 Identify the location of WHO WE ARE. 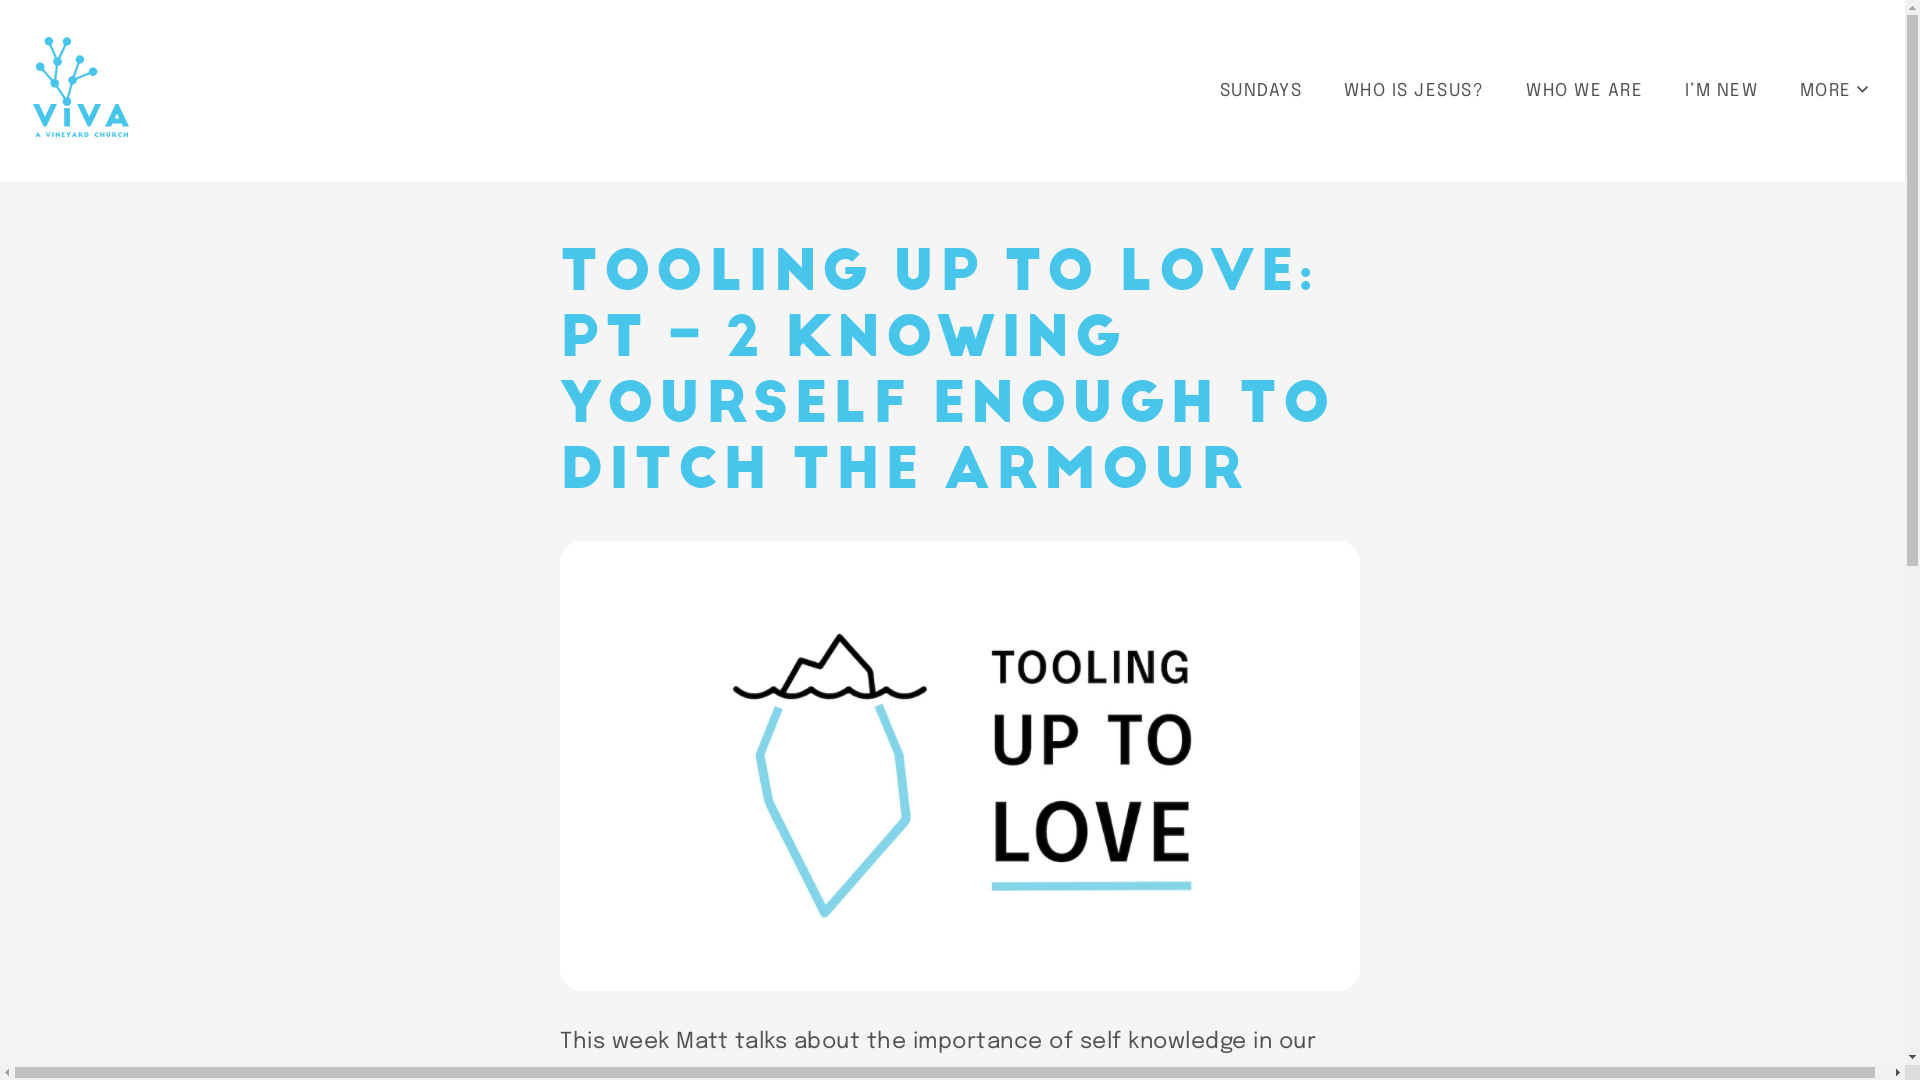
(1584, 91).